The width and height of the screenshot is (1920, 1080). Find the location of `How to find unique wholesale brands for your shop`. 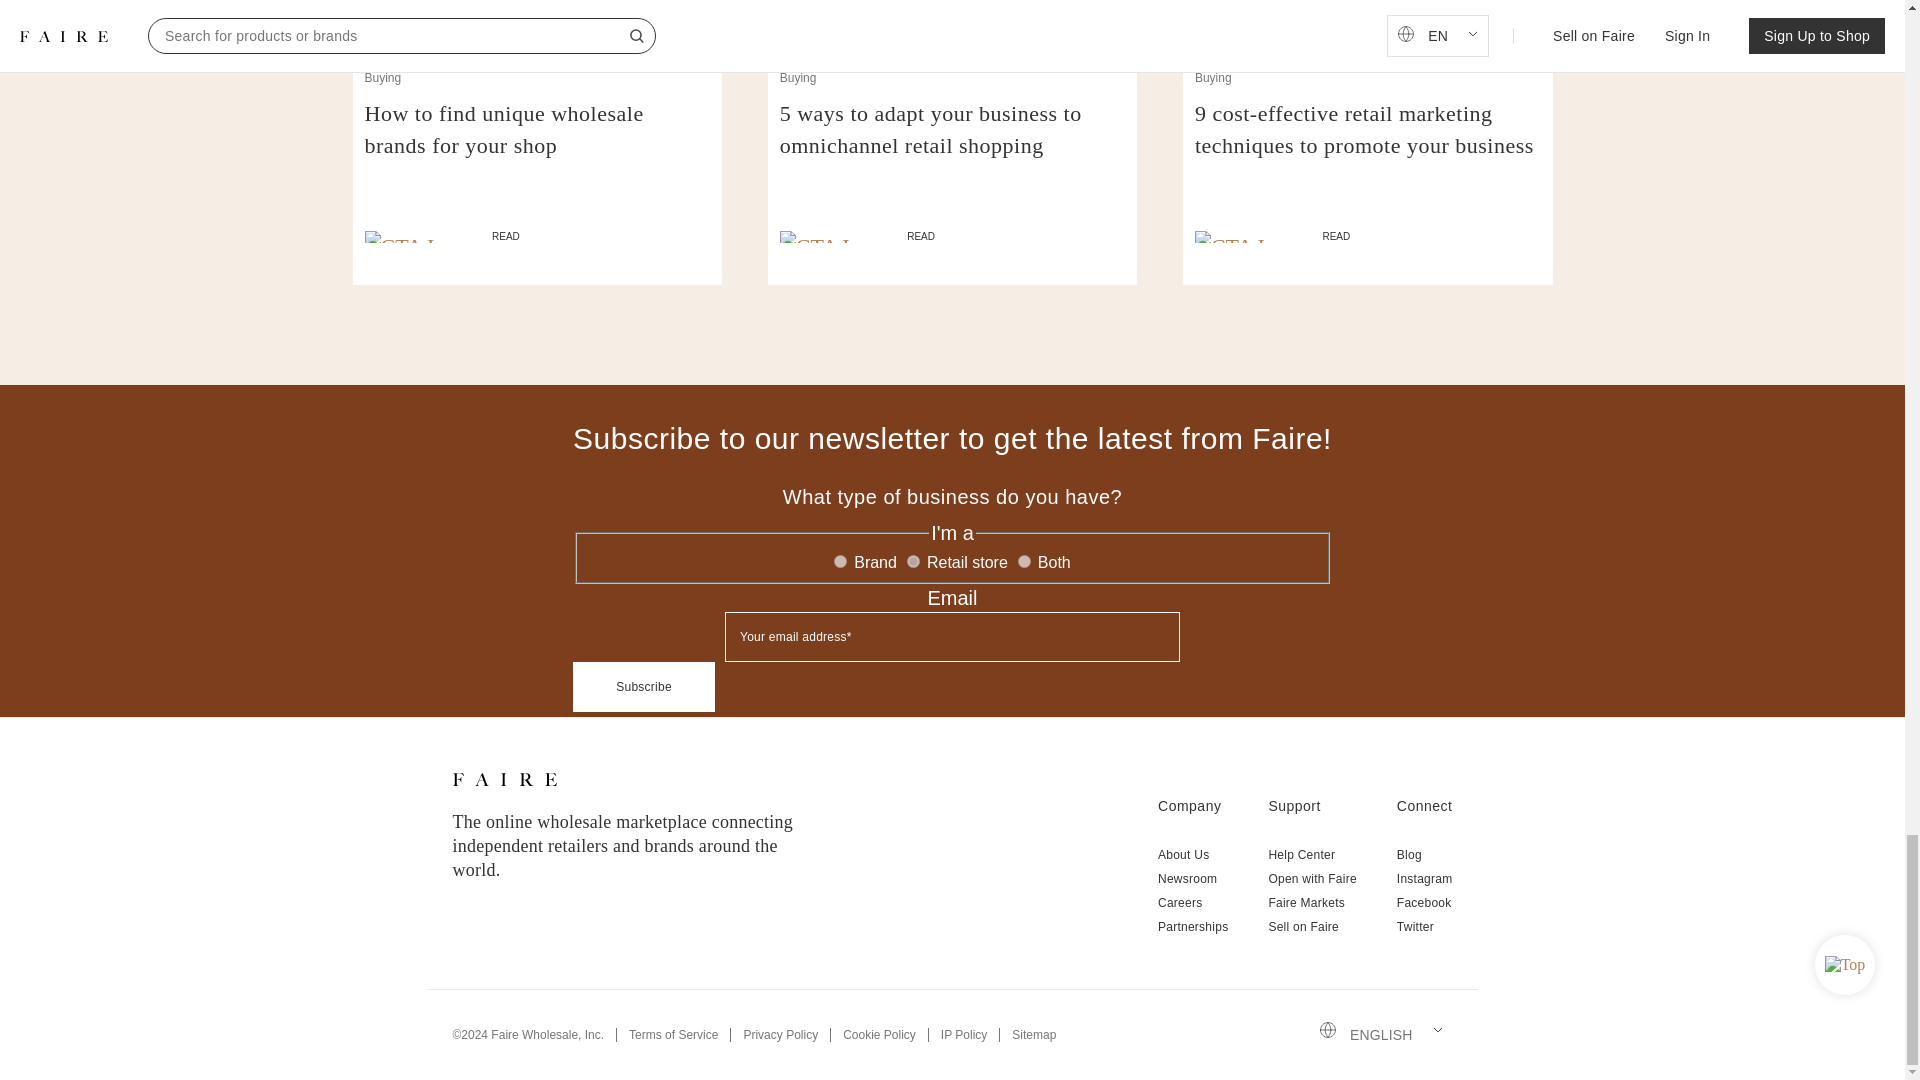

How to find unique wholesale brands for your shop is located at coordinates (537, 146).